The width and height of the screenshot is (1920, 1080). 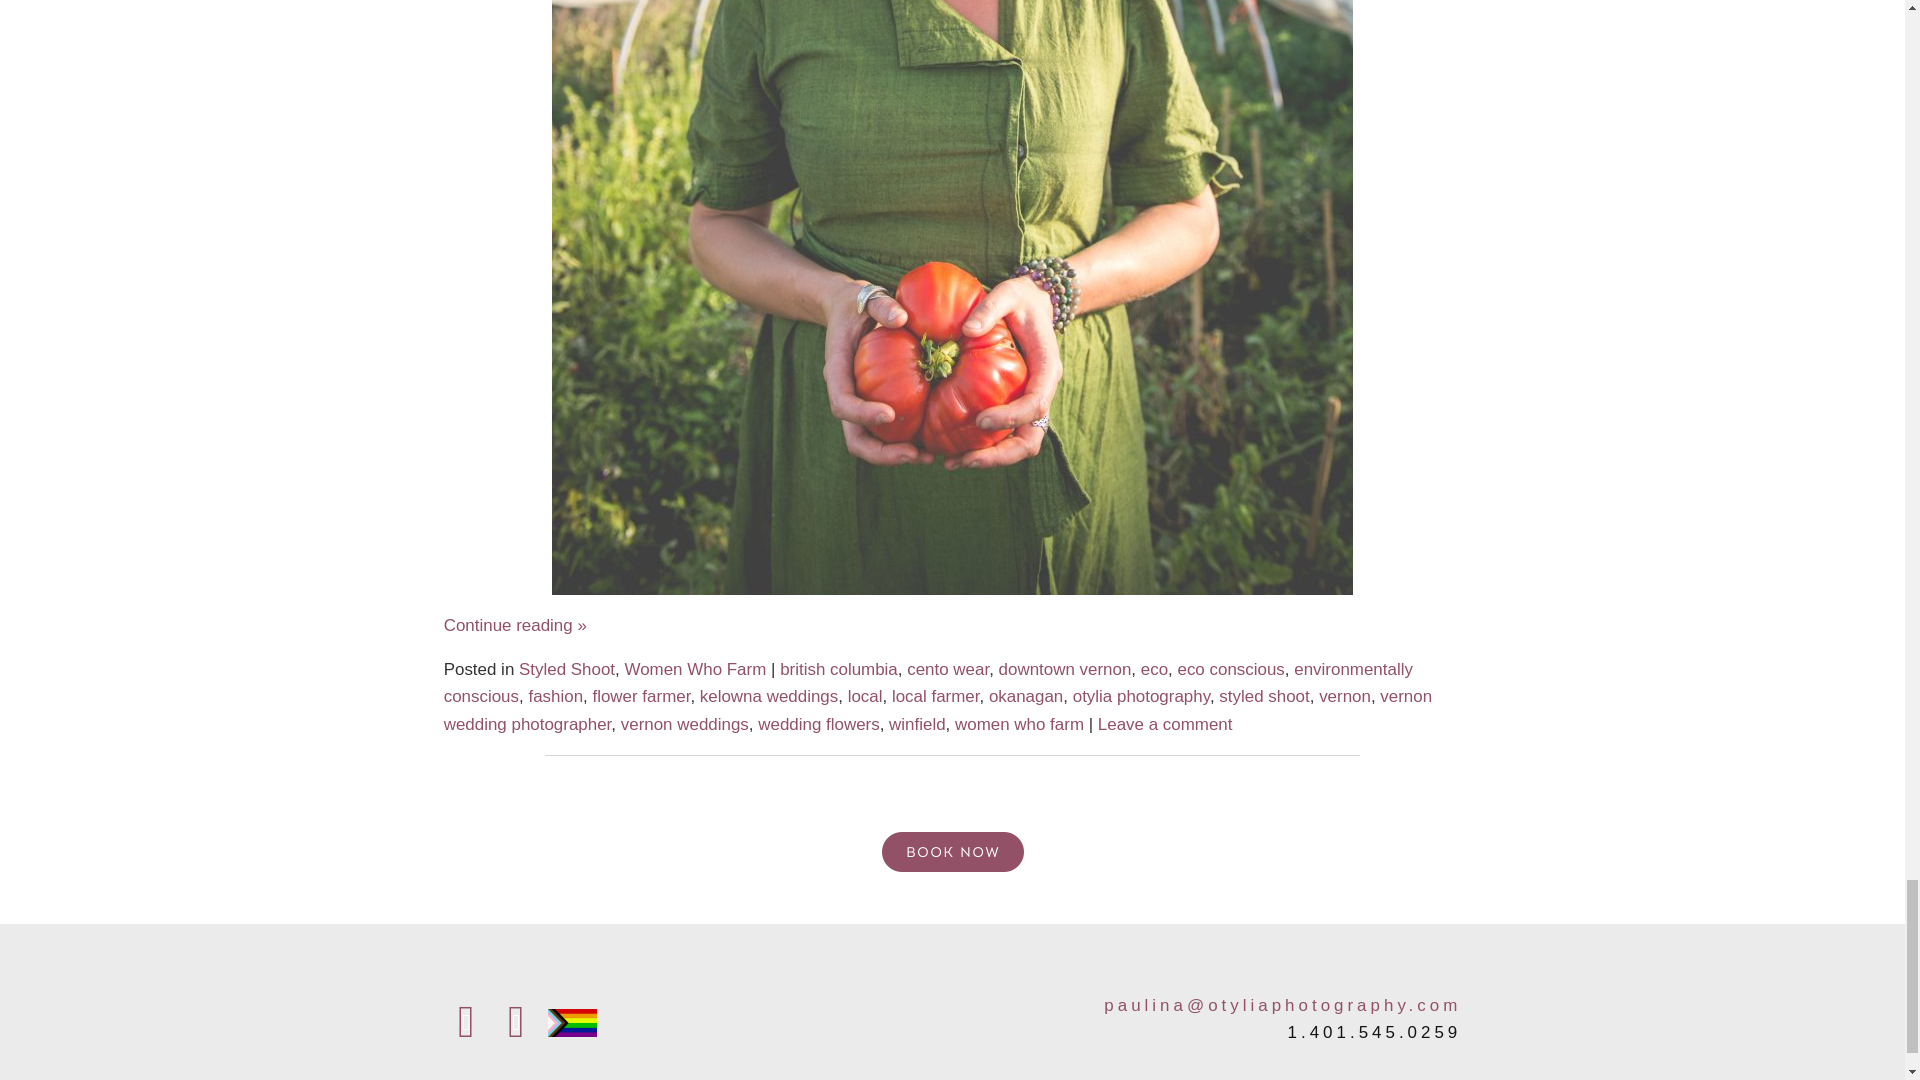 I want to click on okanagan, so click(x=1026, y=696).